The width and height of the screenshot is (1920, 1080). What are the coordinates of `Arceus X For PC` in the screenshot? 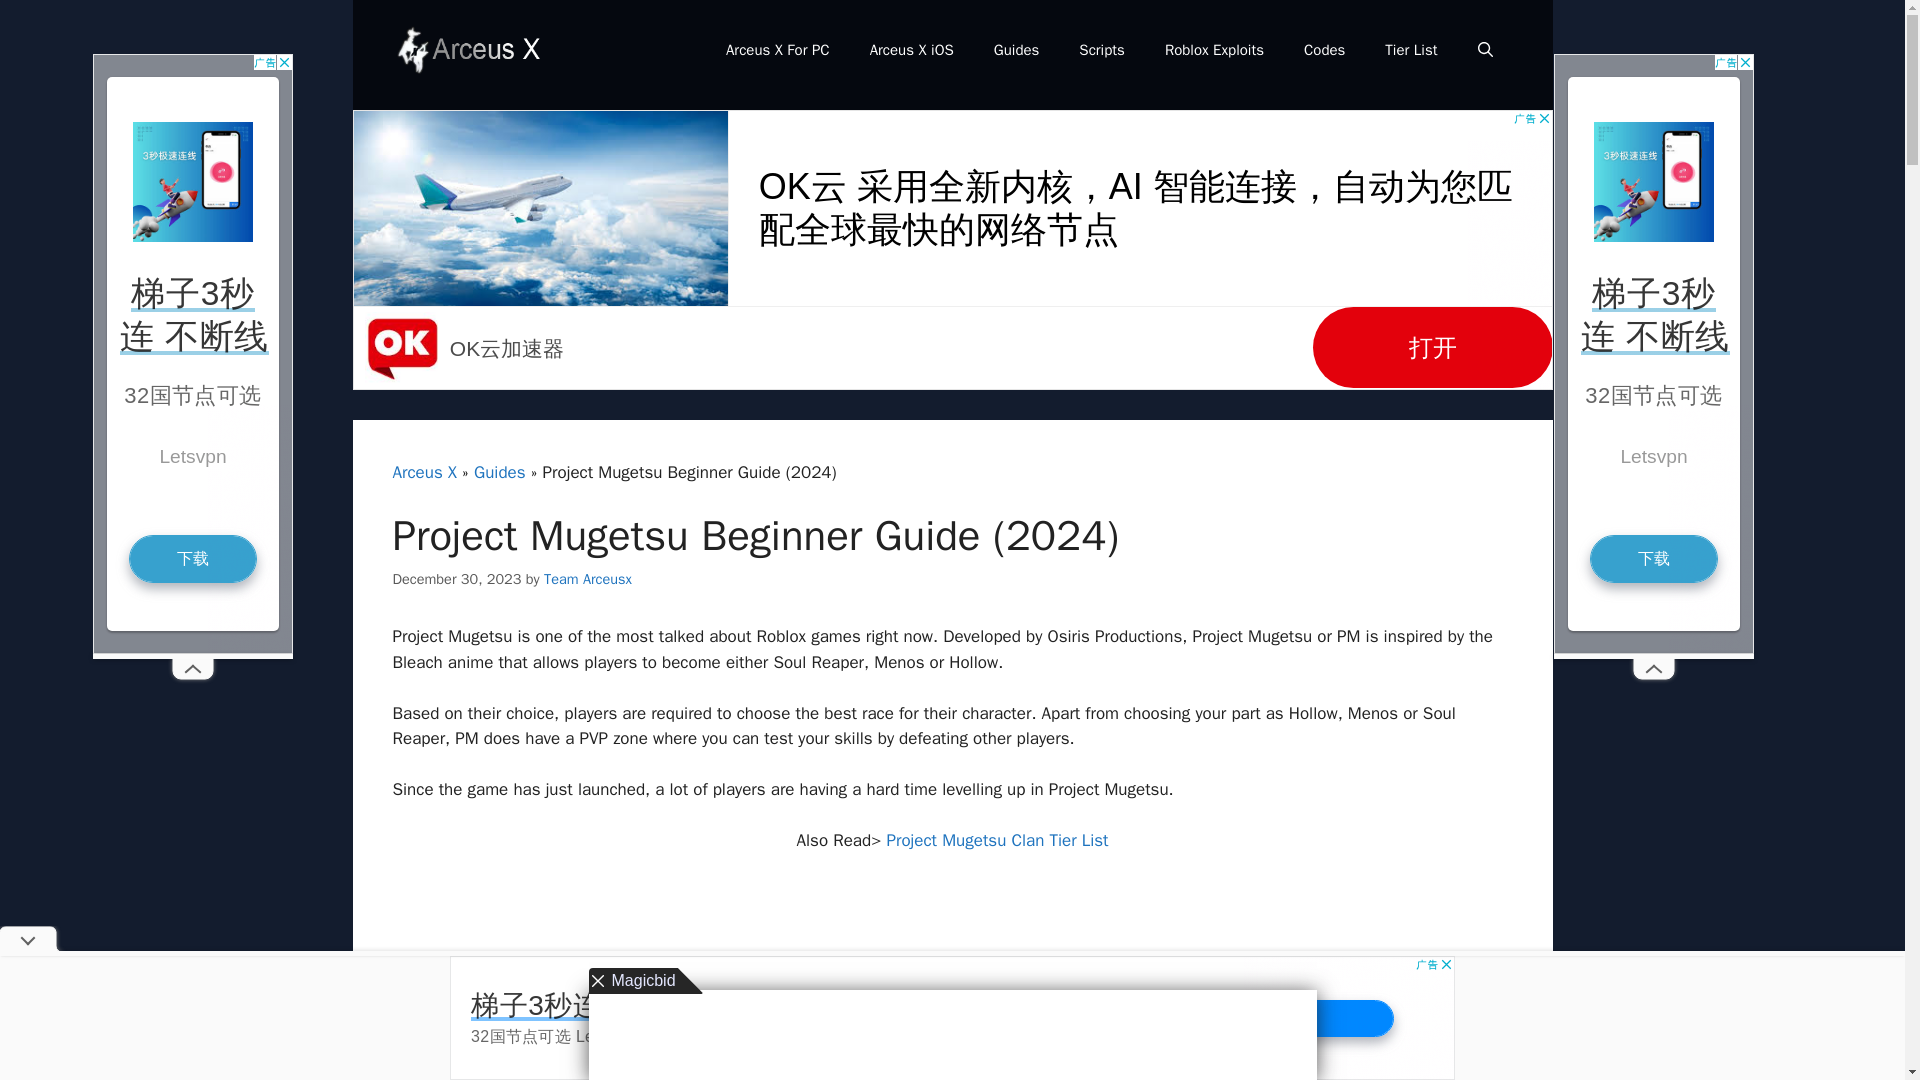 It's located at (778, 50).